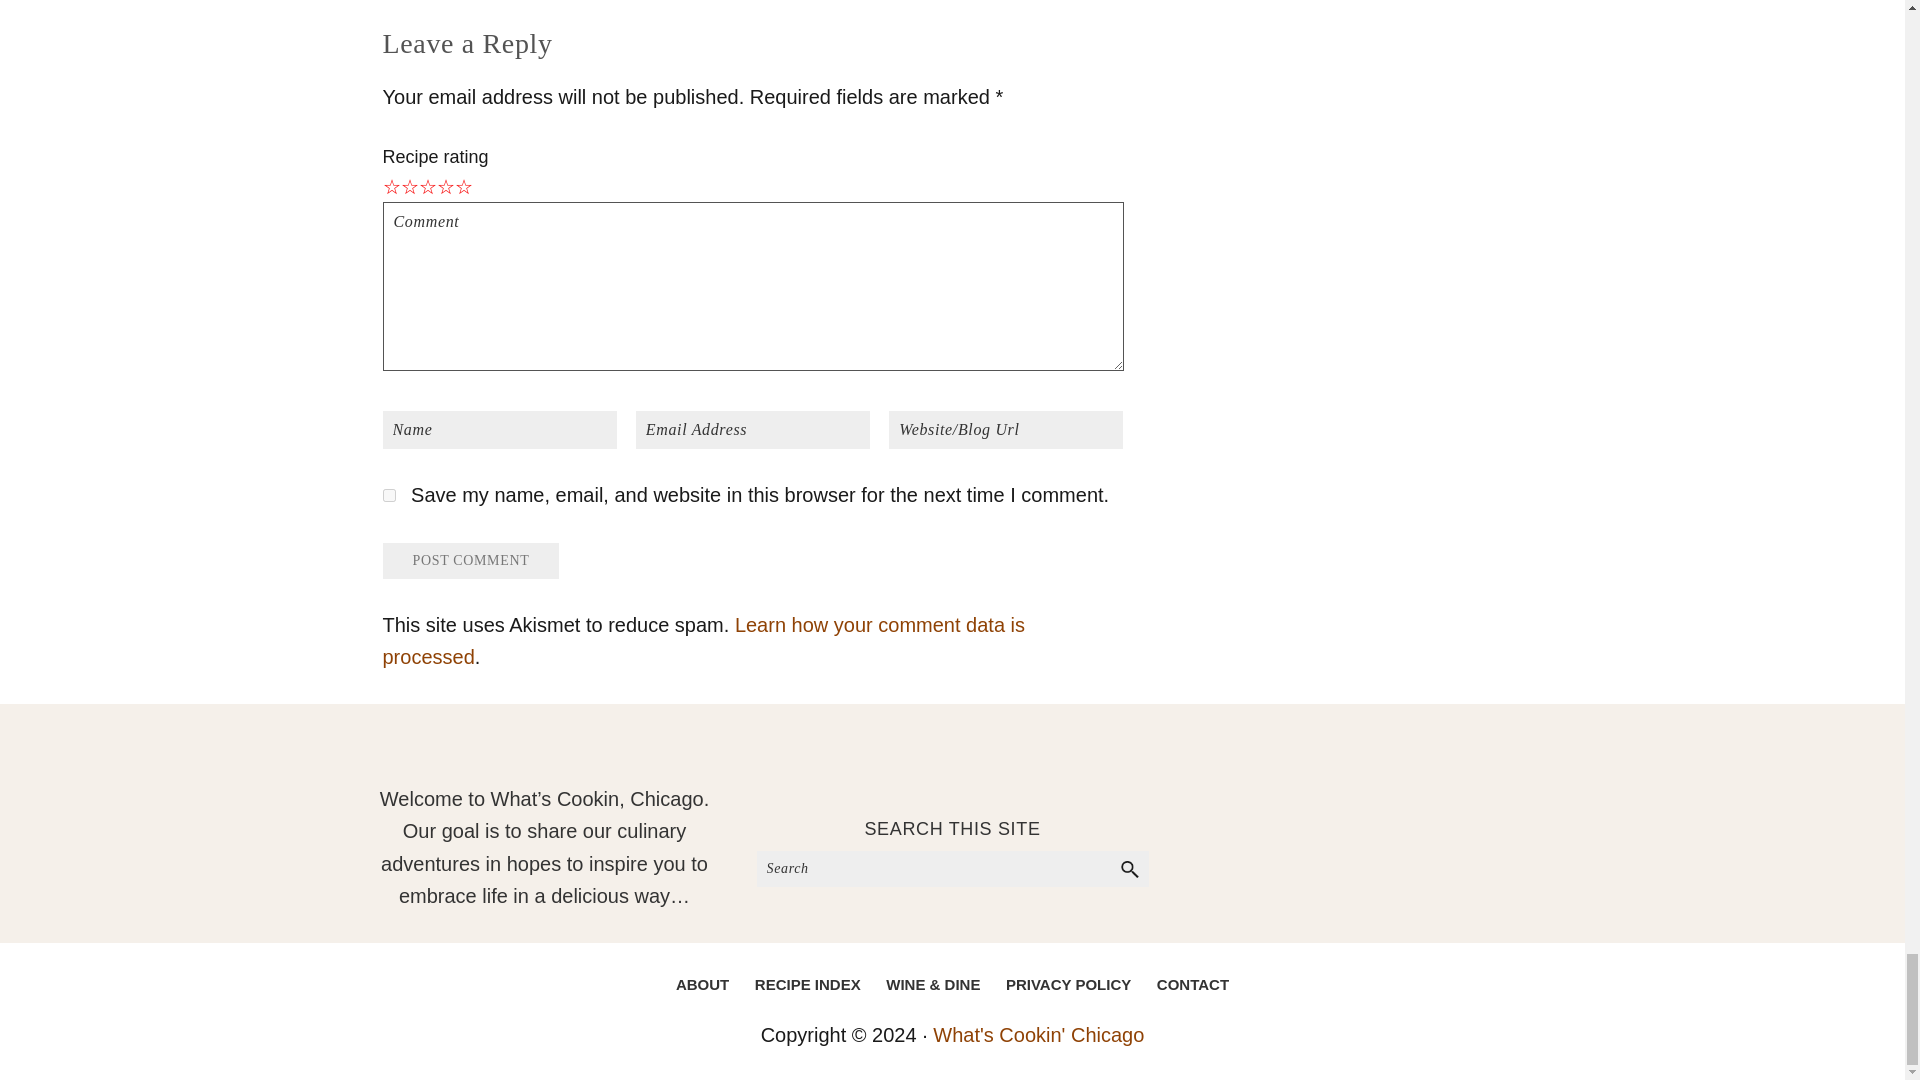  I want to click on yes, so click(388, 496).